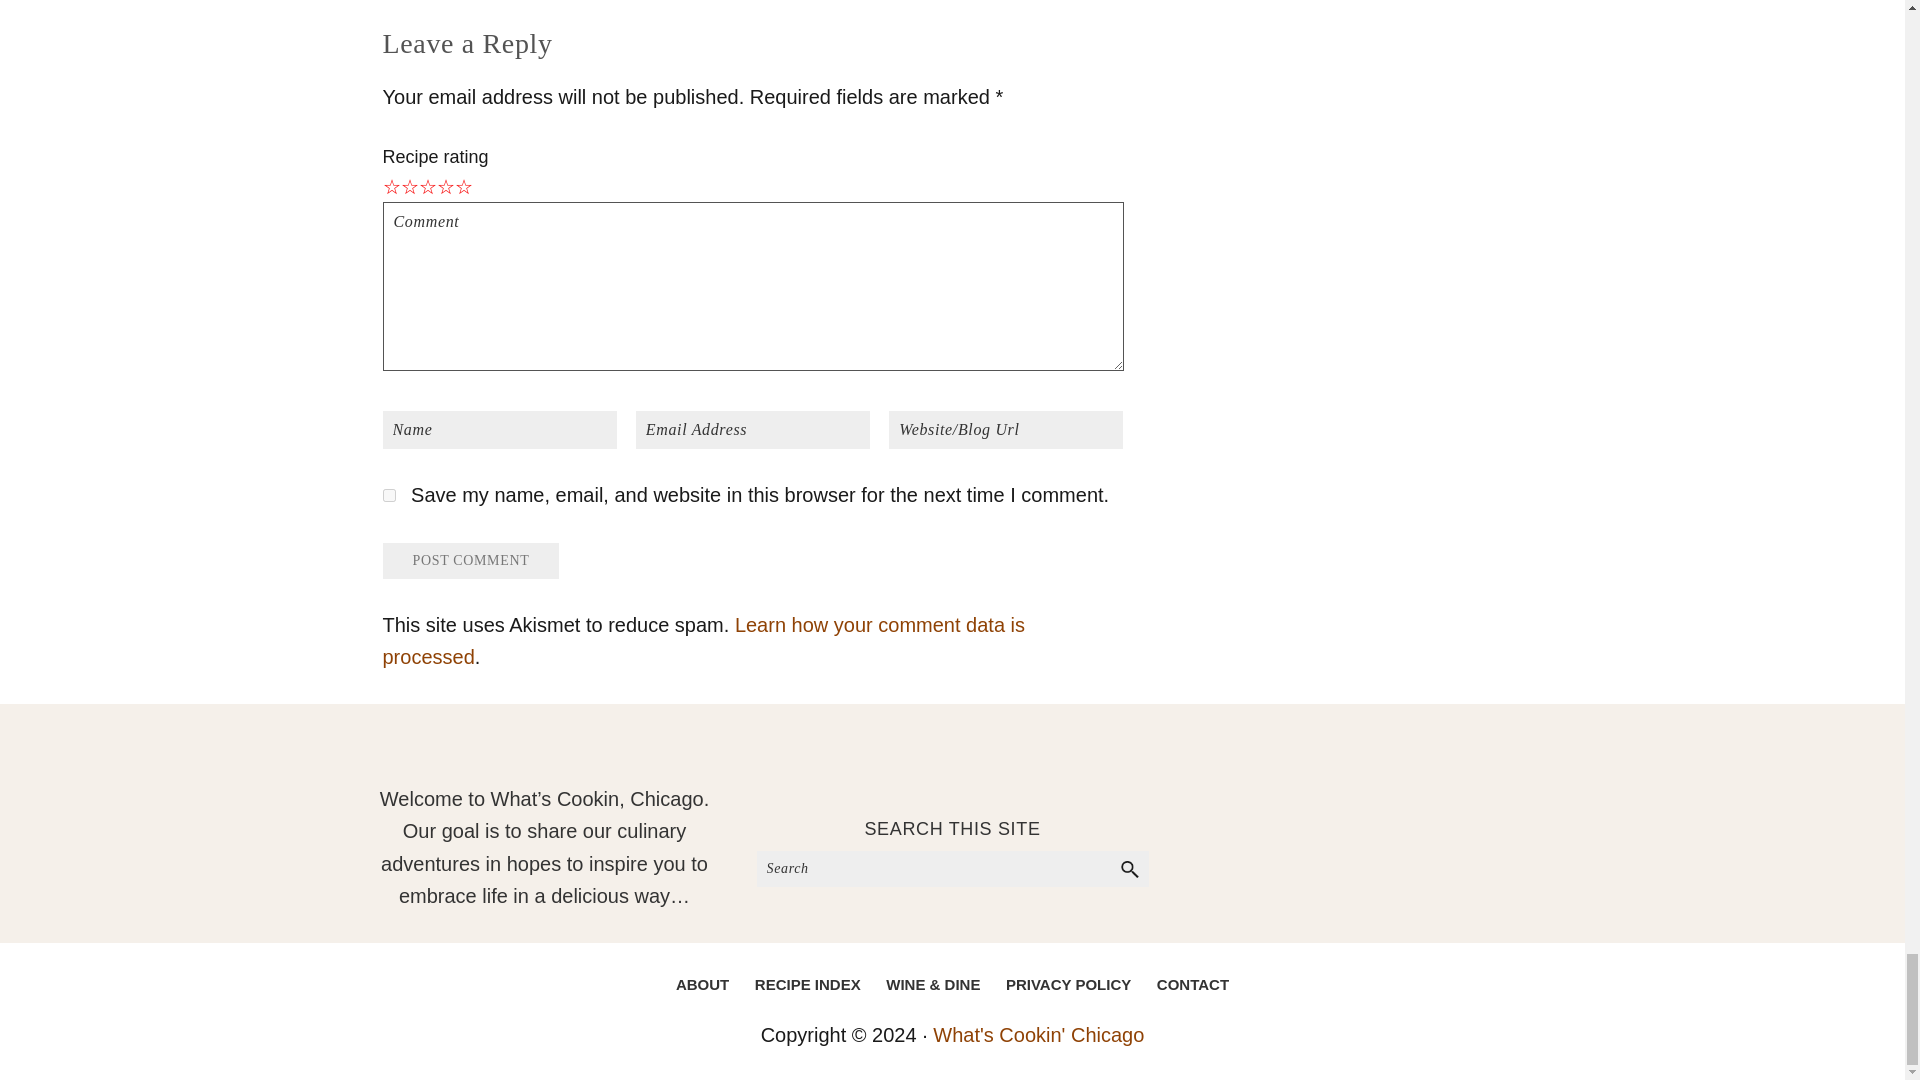  I want to click on yes, so click(388, 496).